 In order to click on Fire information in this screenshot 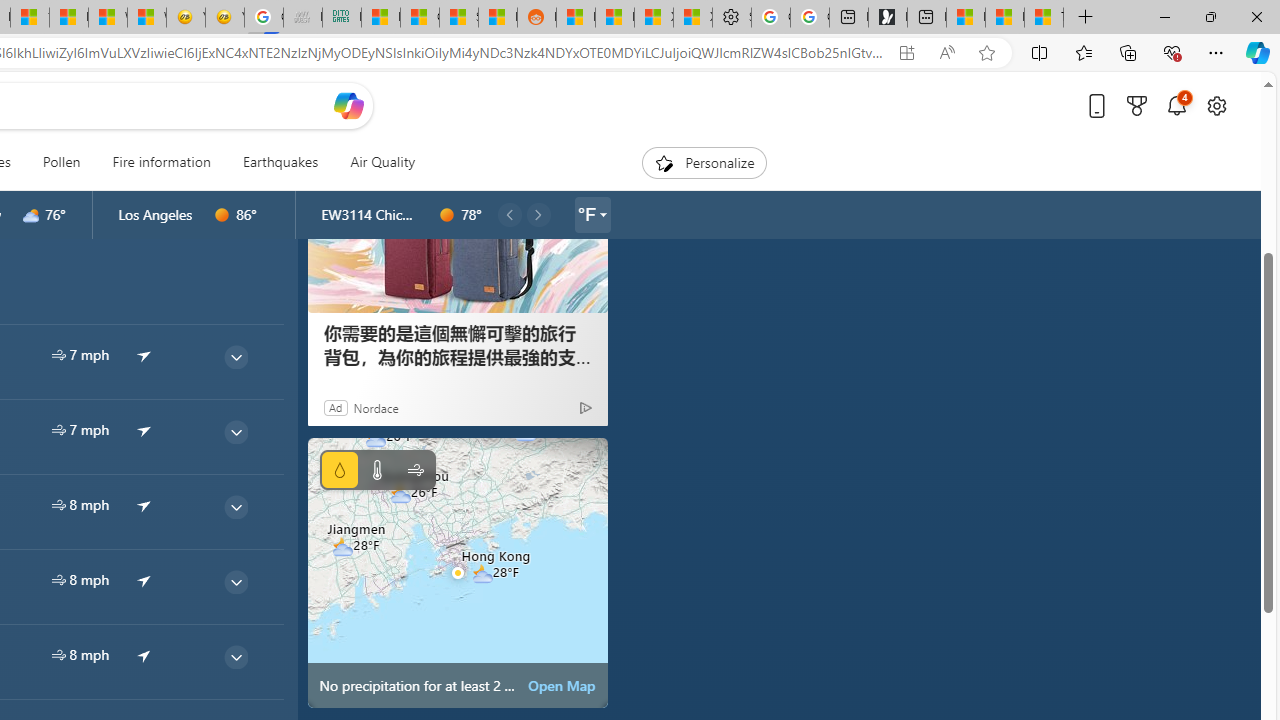, I will do `click(161, 162)`.